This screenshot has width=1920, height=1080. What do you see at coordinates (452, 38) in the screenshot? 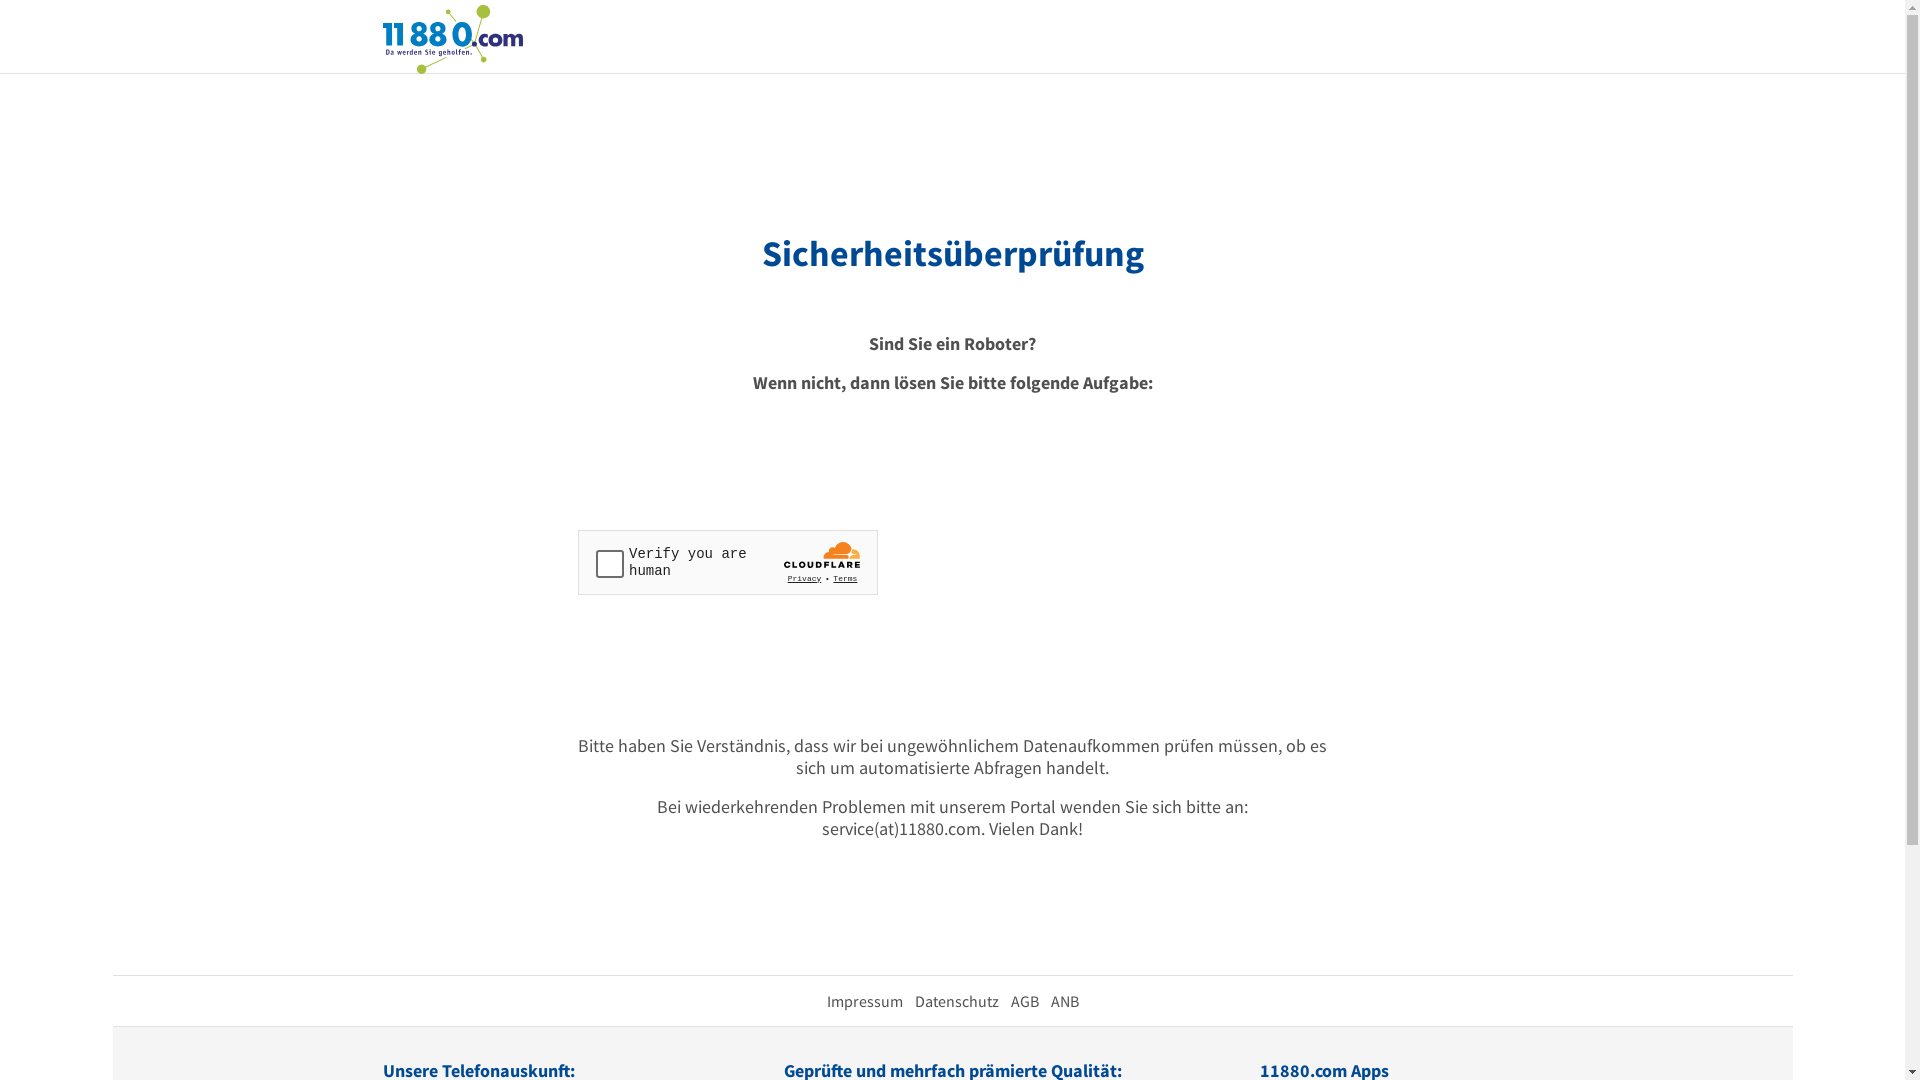
I see `11880.com` at bounding box center [452, 38].